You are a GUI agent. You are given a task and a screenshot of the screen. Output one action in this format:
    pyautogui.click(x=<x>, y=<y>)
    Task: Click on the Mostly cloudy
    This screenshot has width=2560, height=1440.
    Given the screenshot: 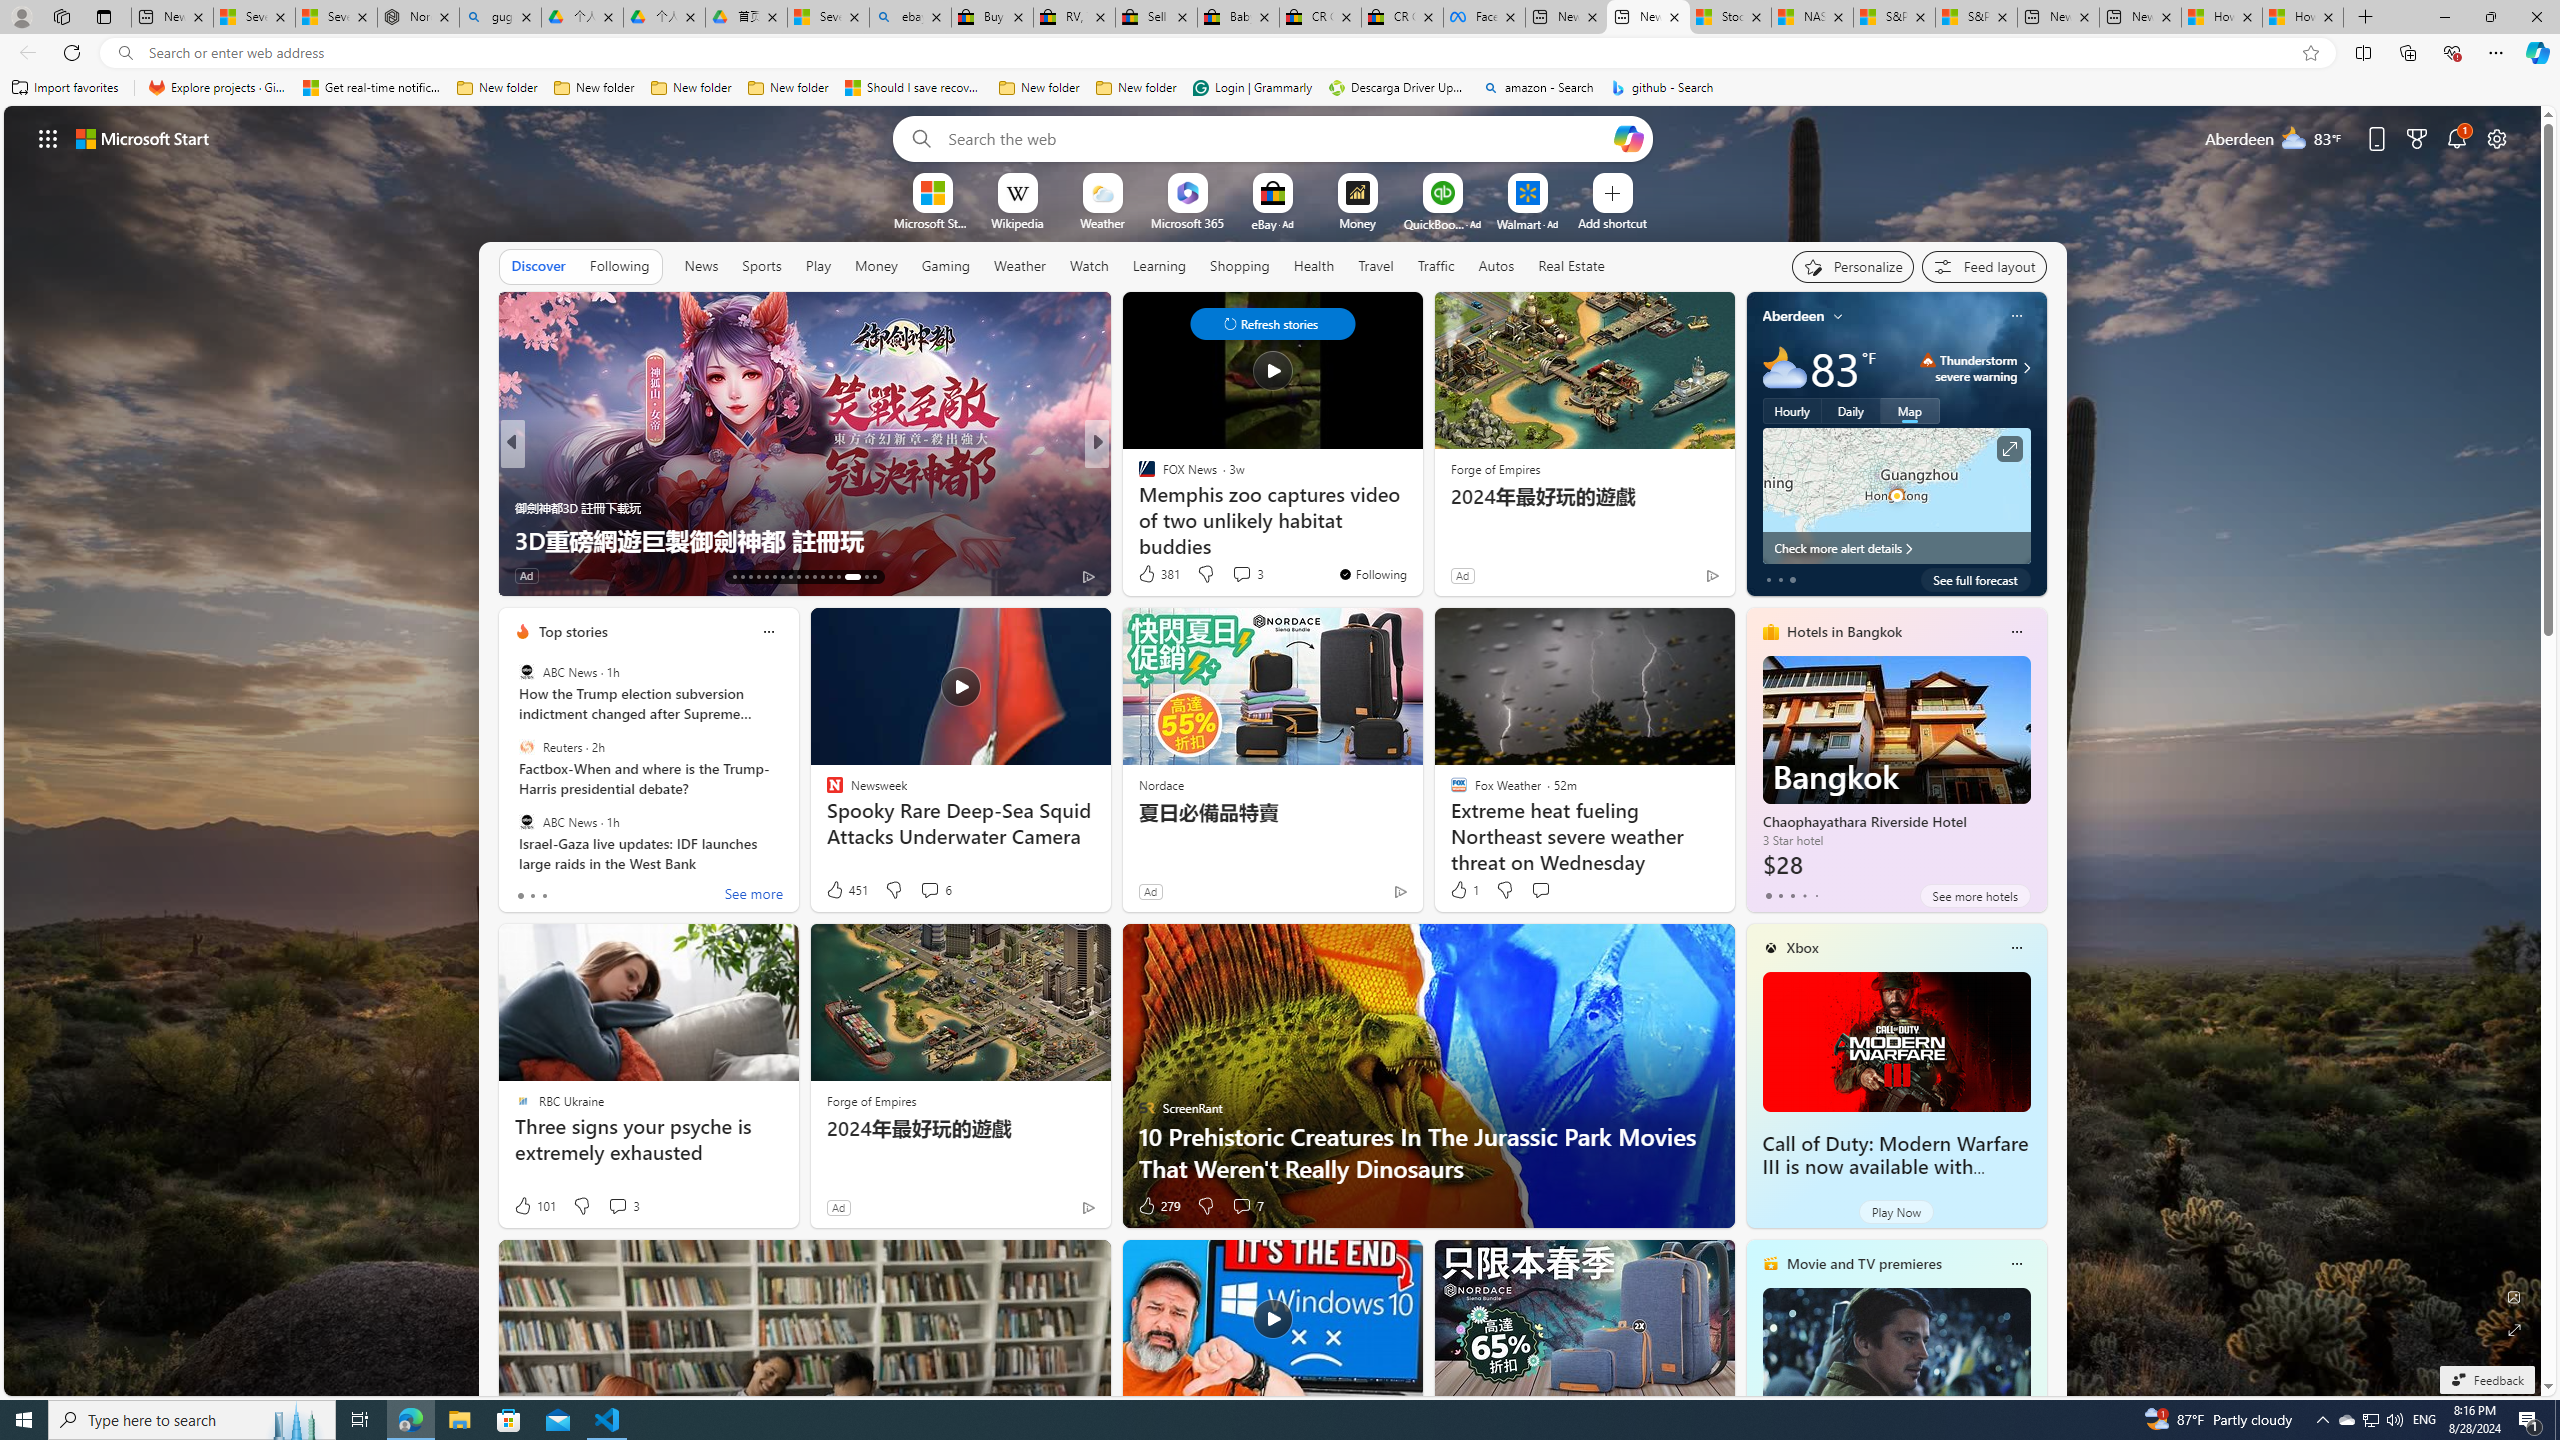 What is the action you would take?
    pyautogui.click(x=1784, y=368)
    